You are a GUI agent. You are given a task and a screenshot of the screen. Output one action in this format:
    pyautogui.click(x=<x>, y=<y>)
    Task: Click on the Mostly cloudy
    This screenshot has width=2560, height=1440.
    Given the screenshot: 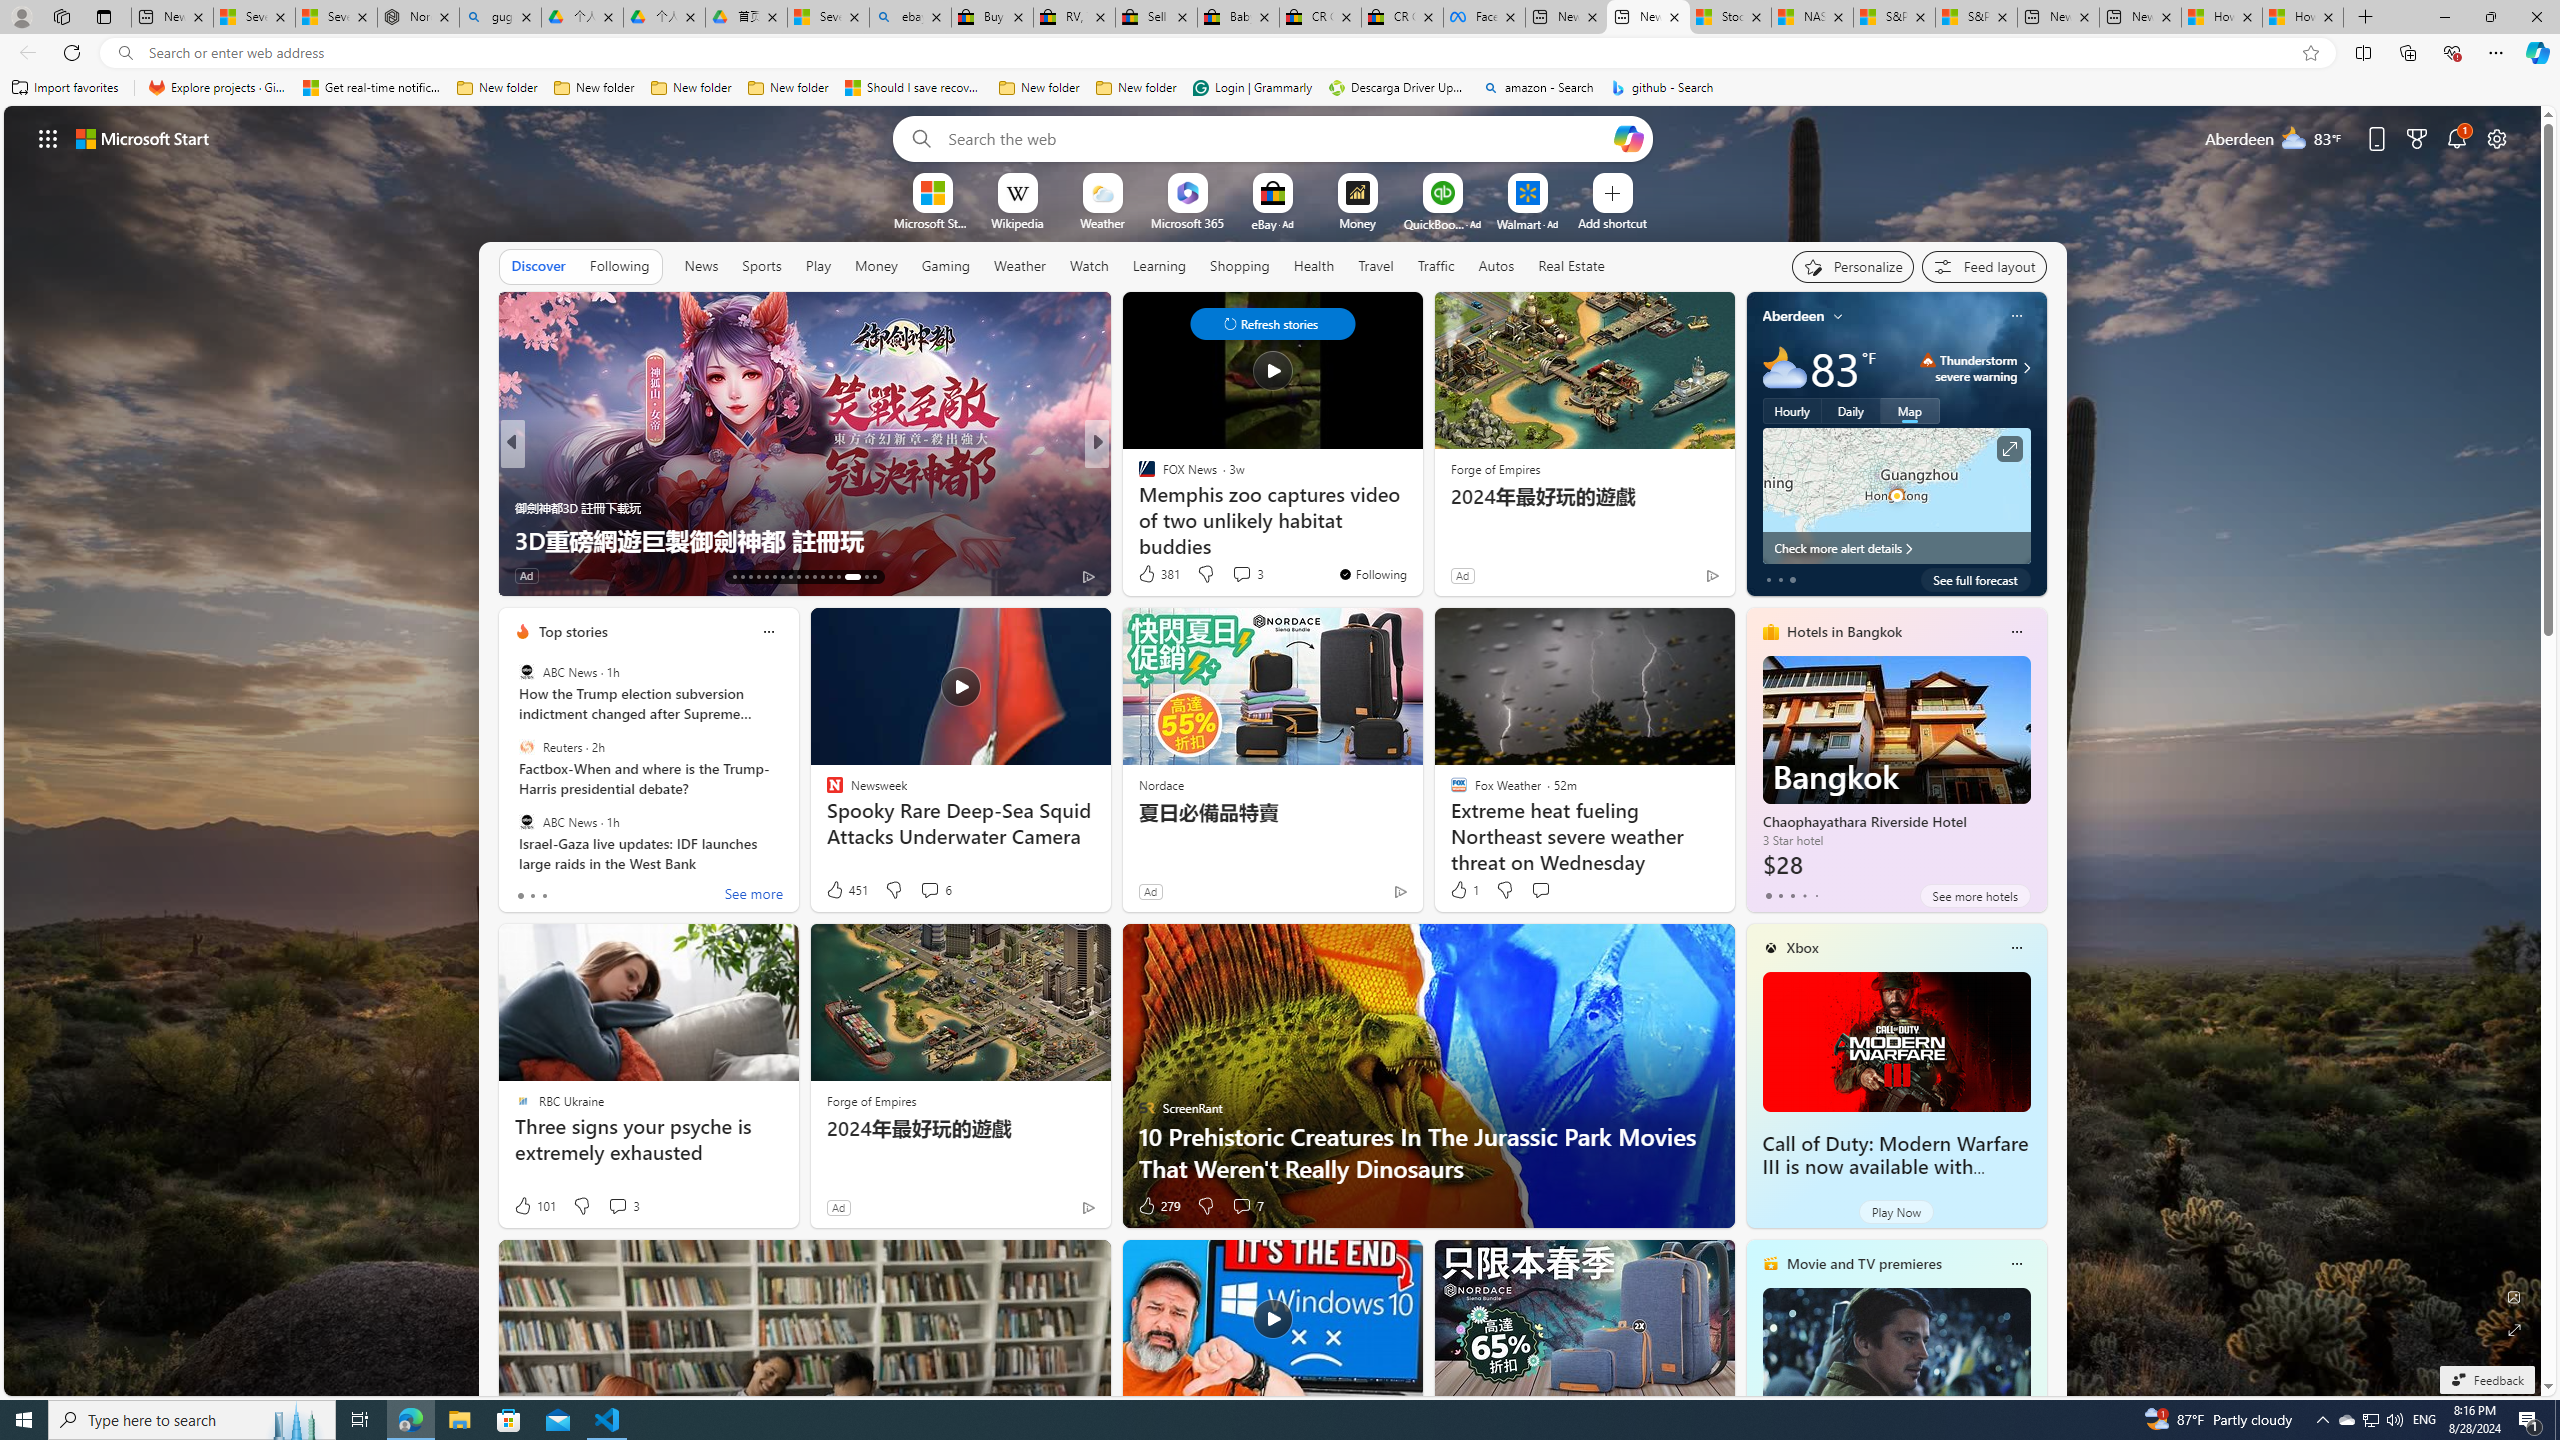 What is the action you would take?
    pyautogui.click(x=1784, y=368)
    